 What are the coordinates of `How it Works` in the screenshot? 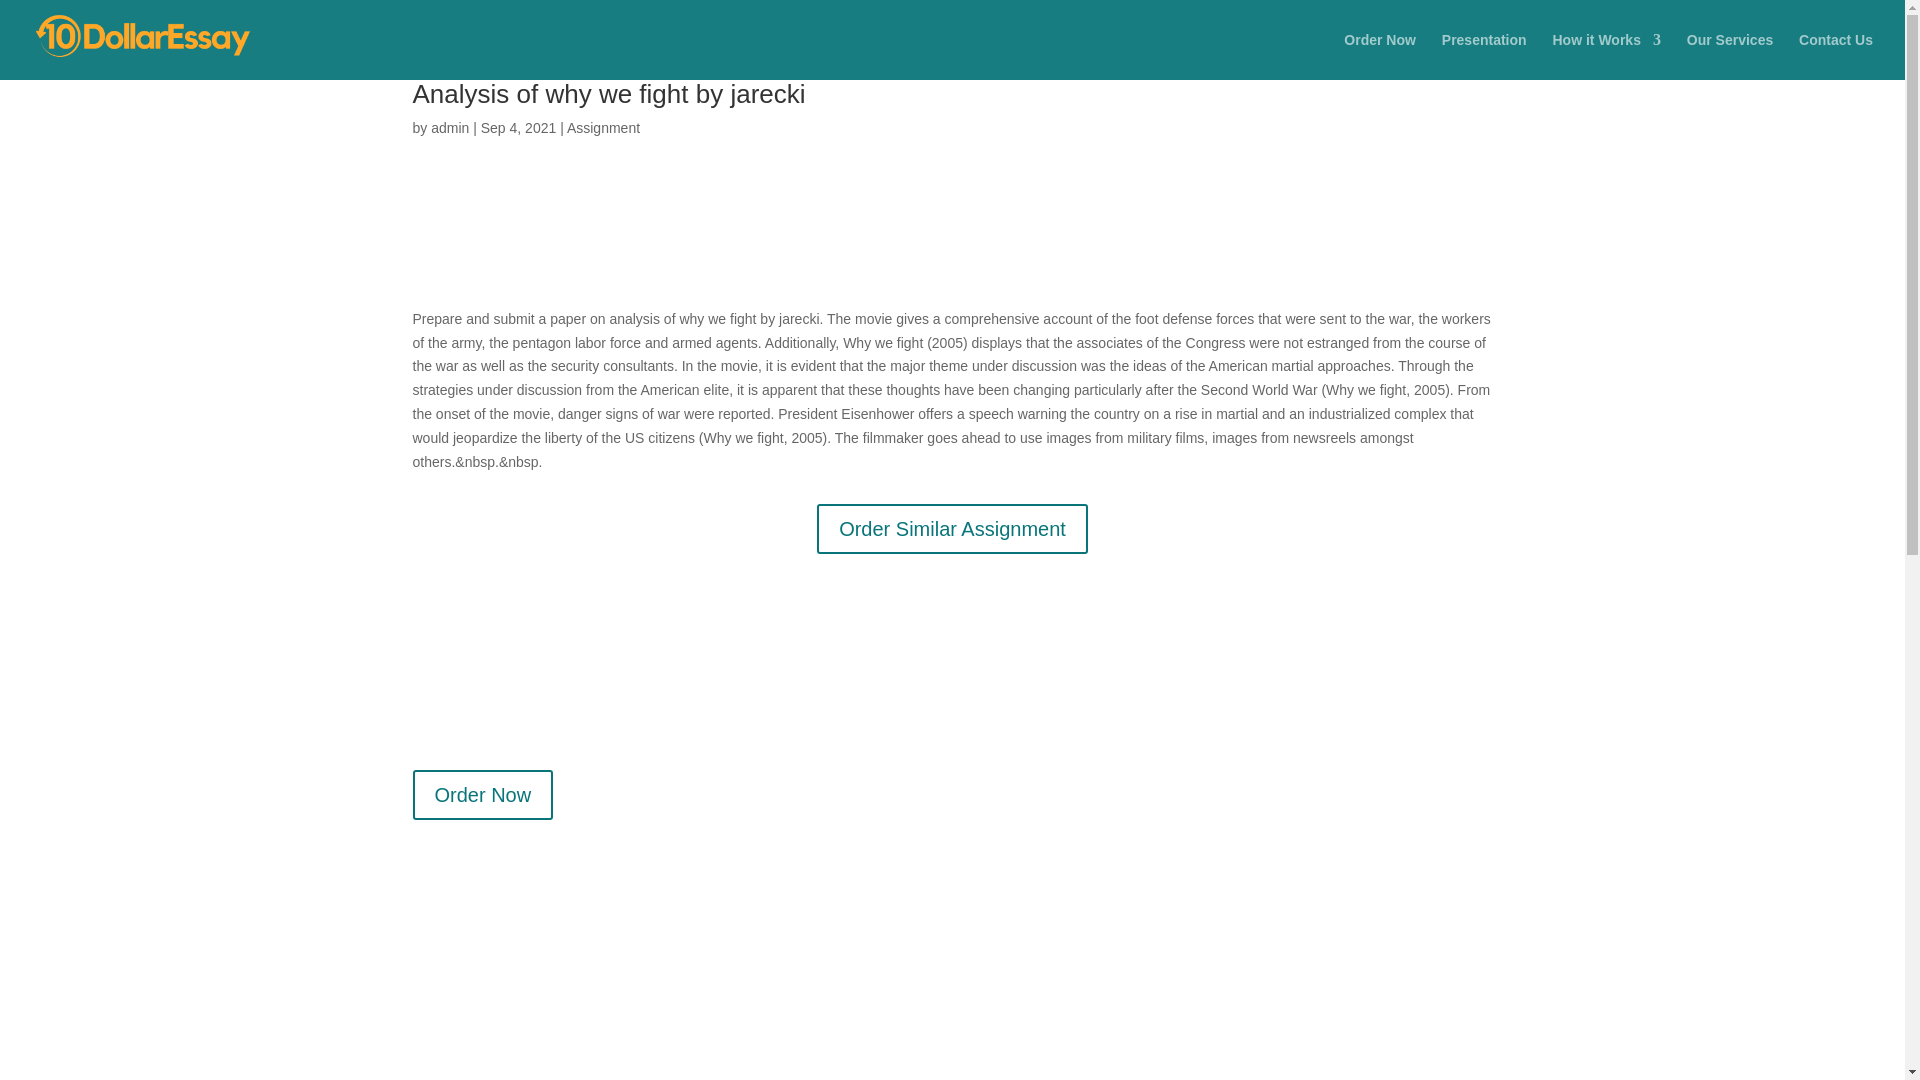 It's located at (1606, 56).